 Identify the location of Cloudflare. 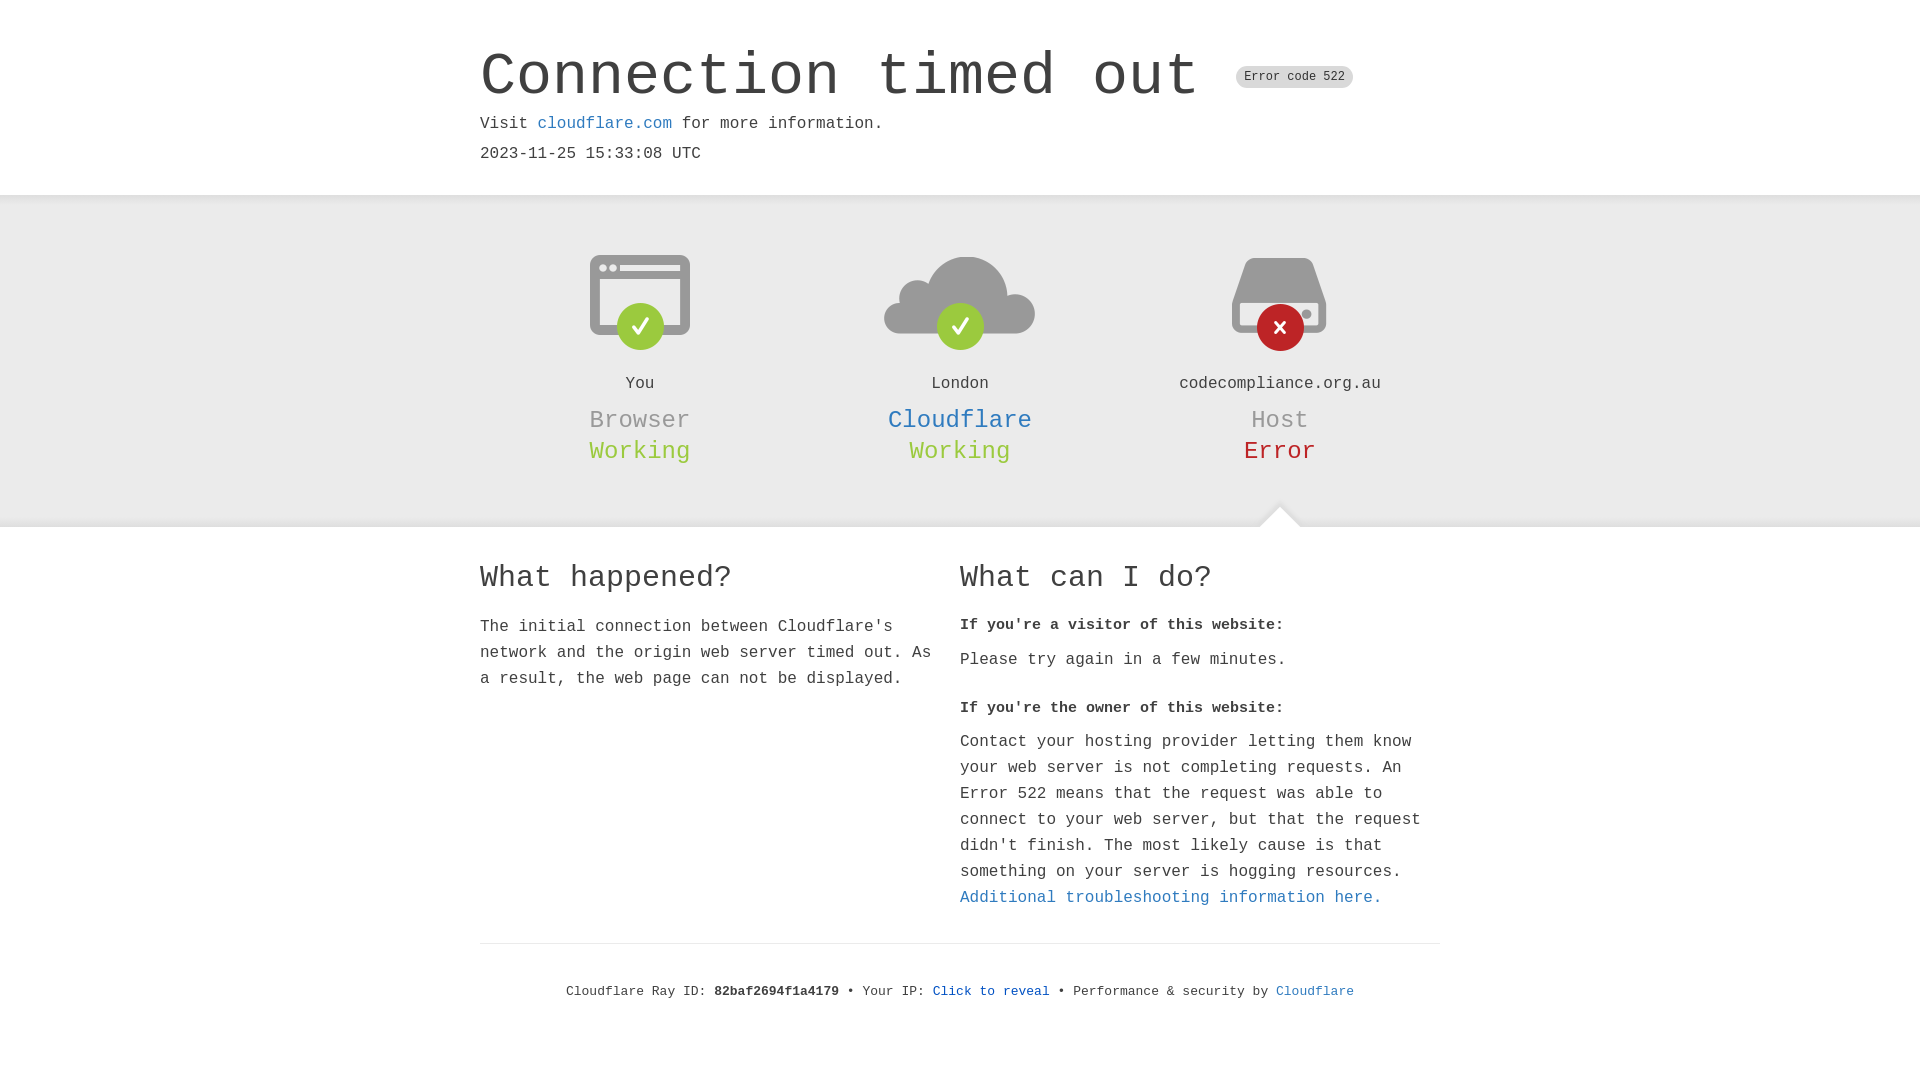
(960, 420).